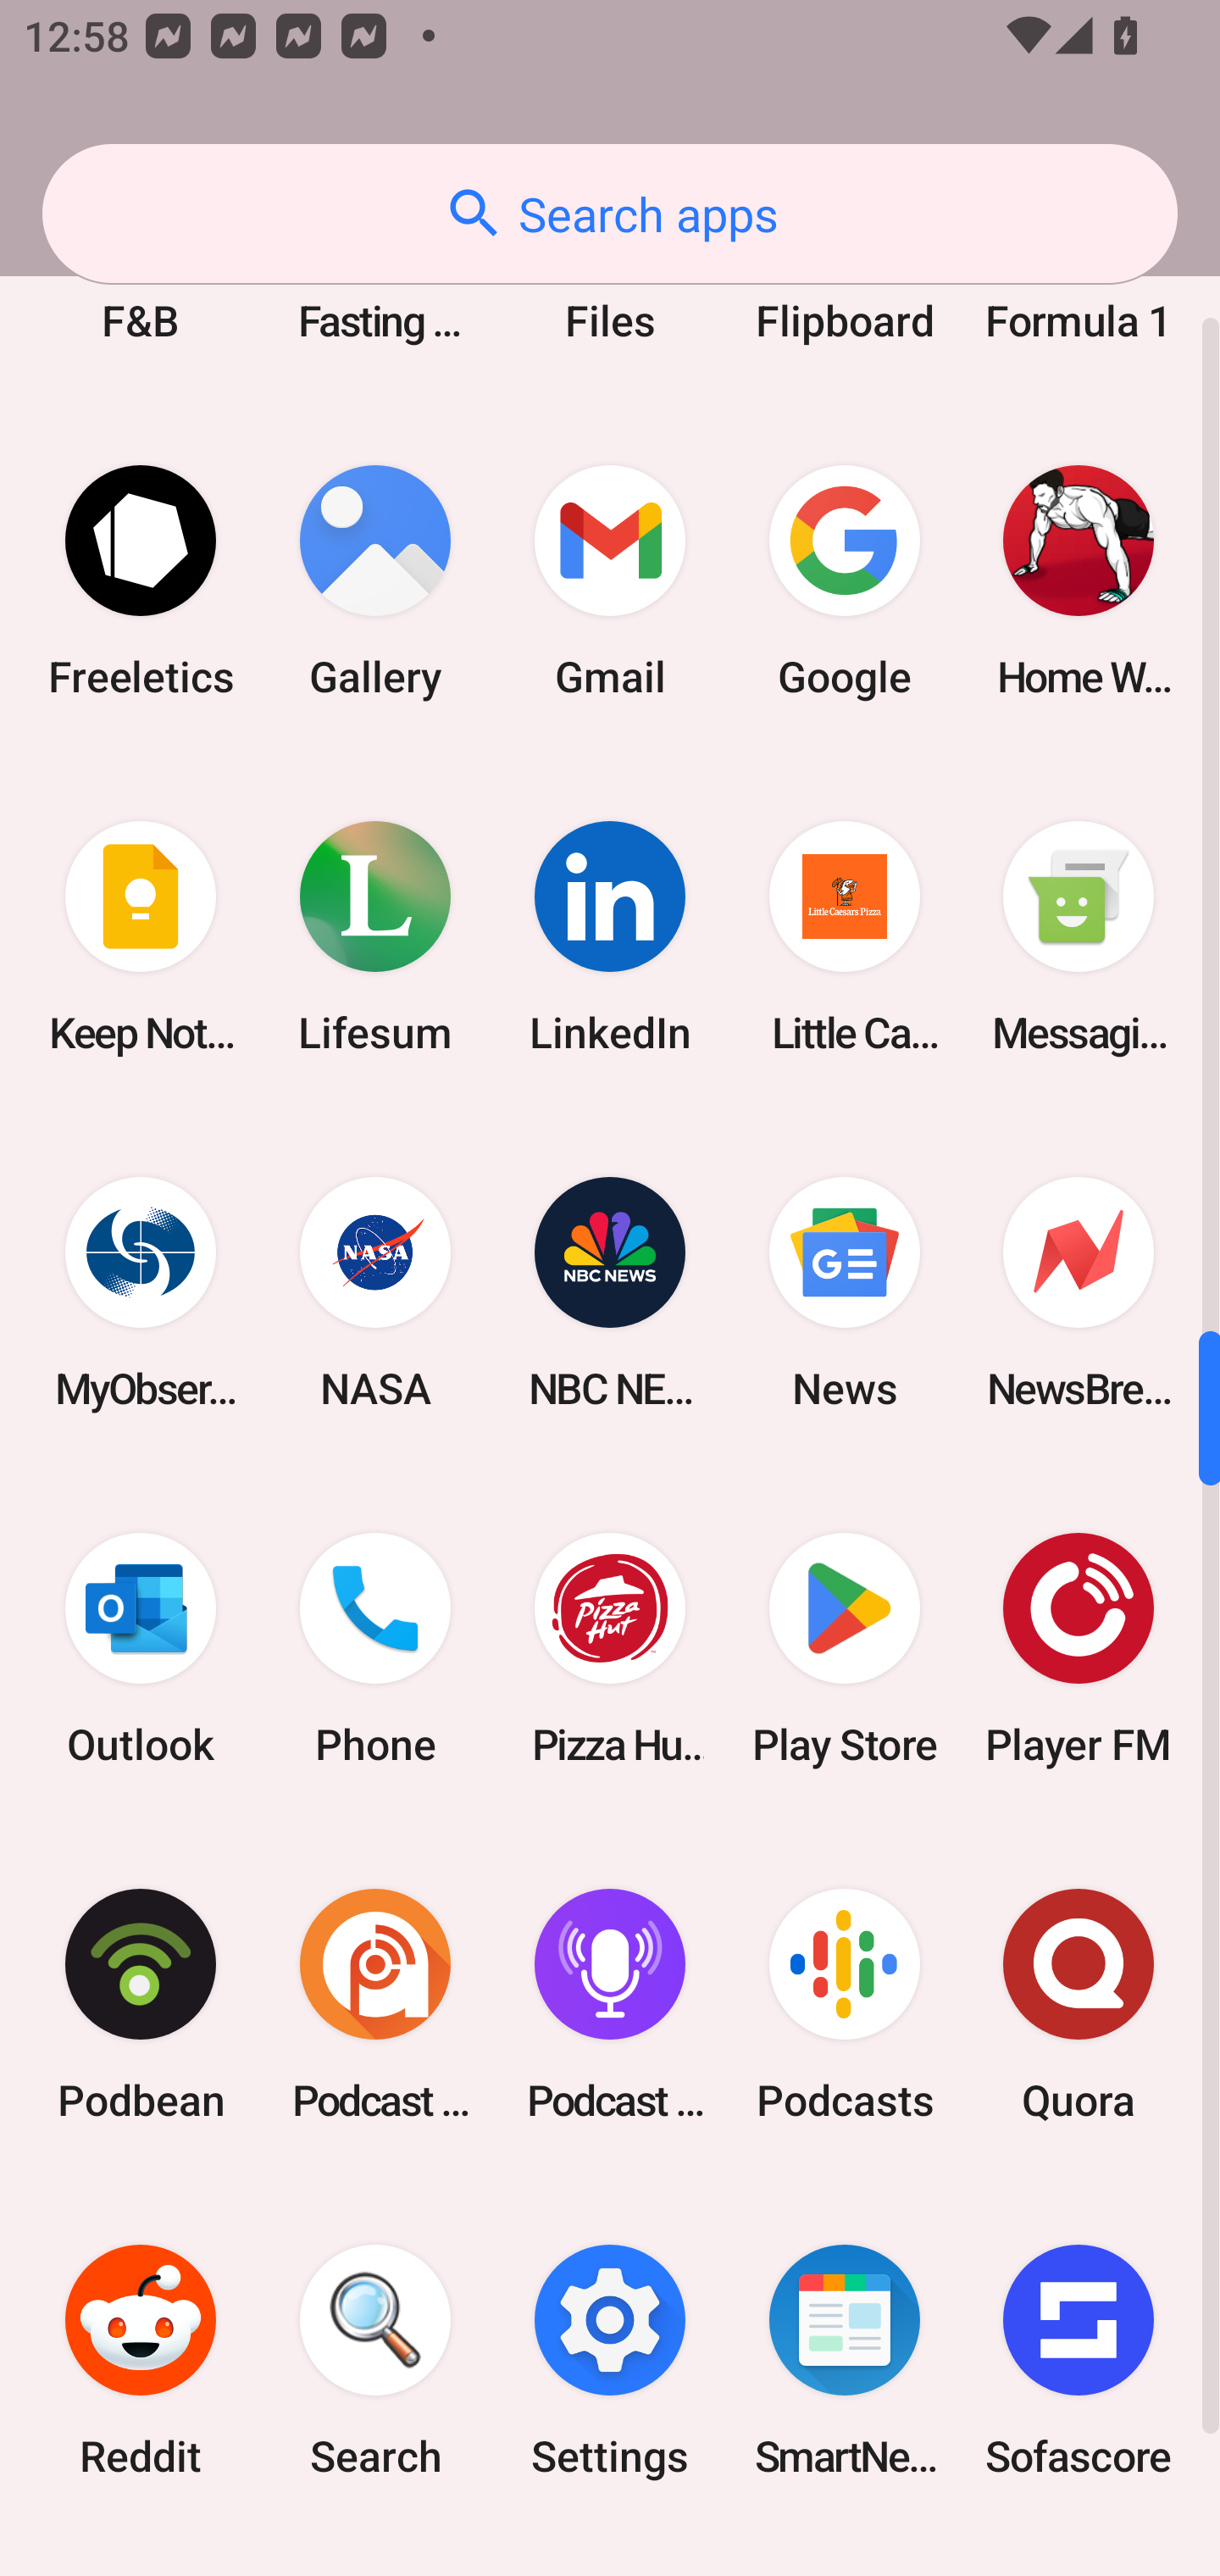 The height and width of the screenshot is (2576, 1220). What do you see at coordinates (1079, 1293) in the screenshot?
I see `NewsBreak` at bounding box center [1079, 1293].